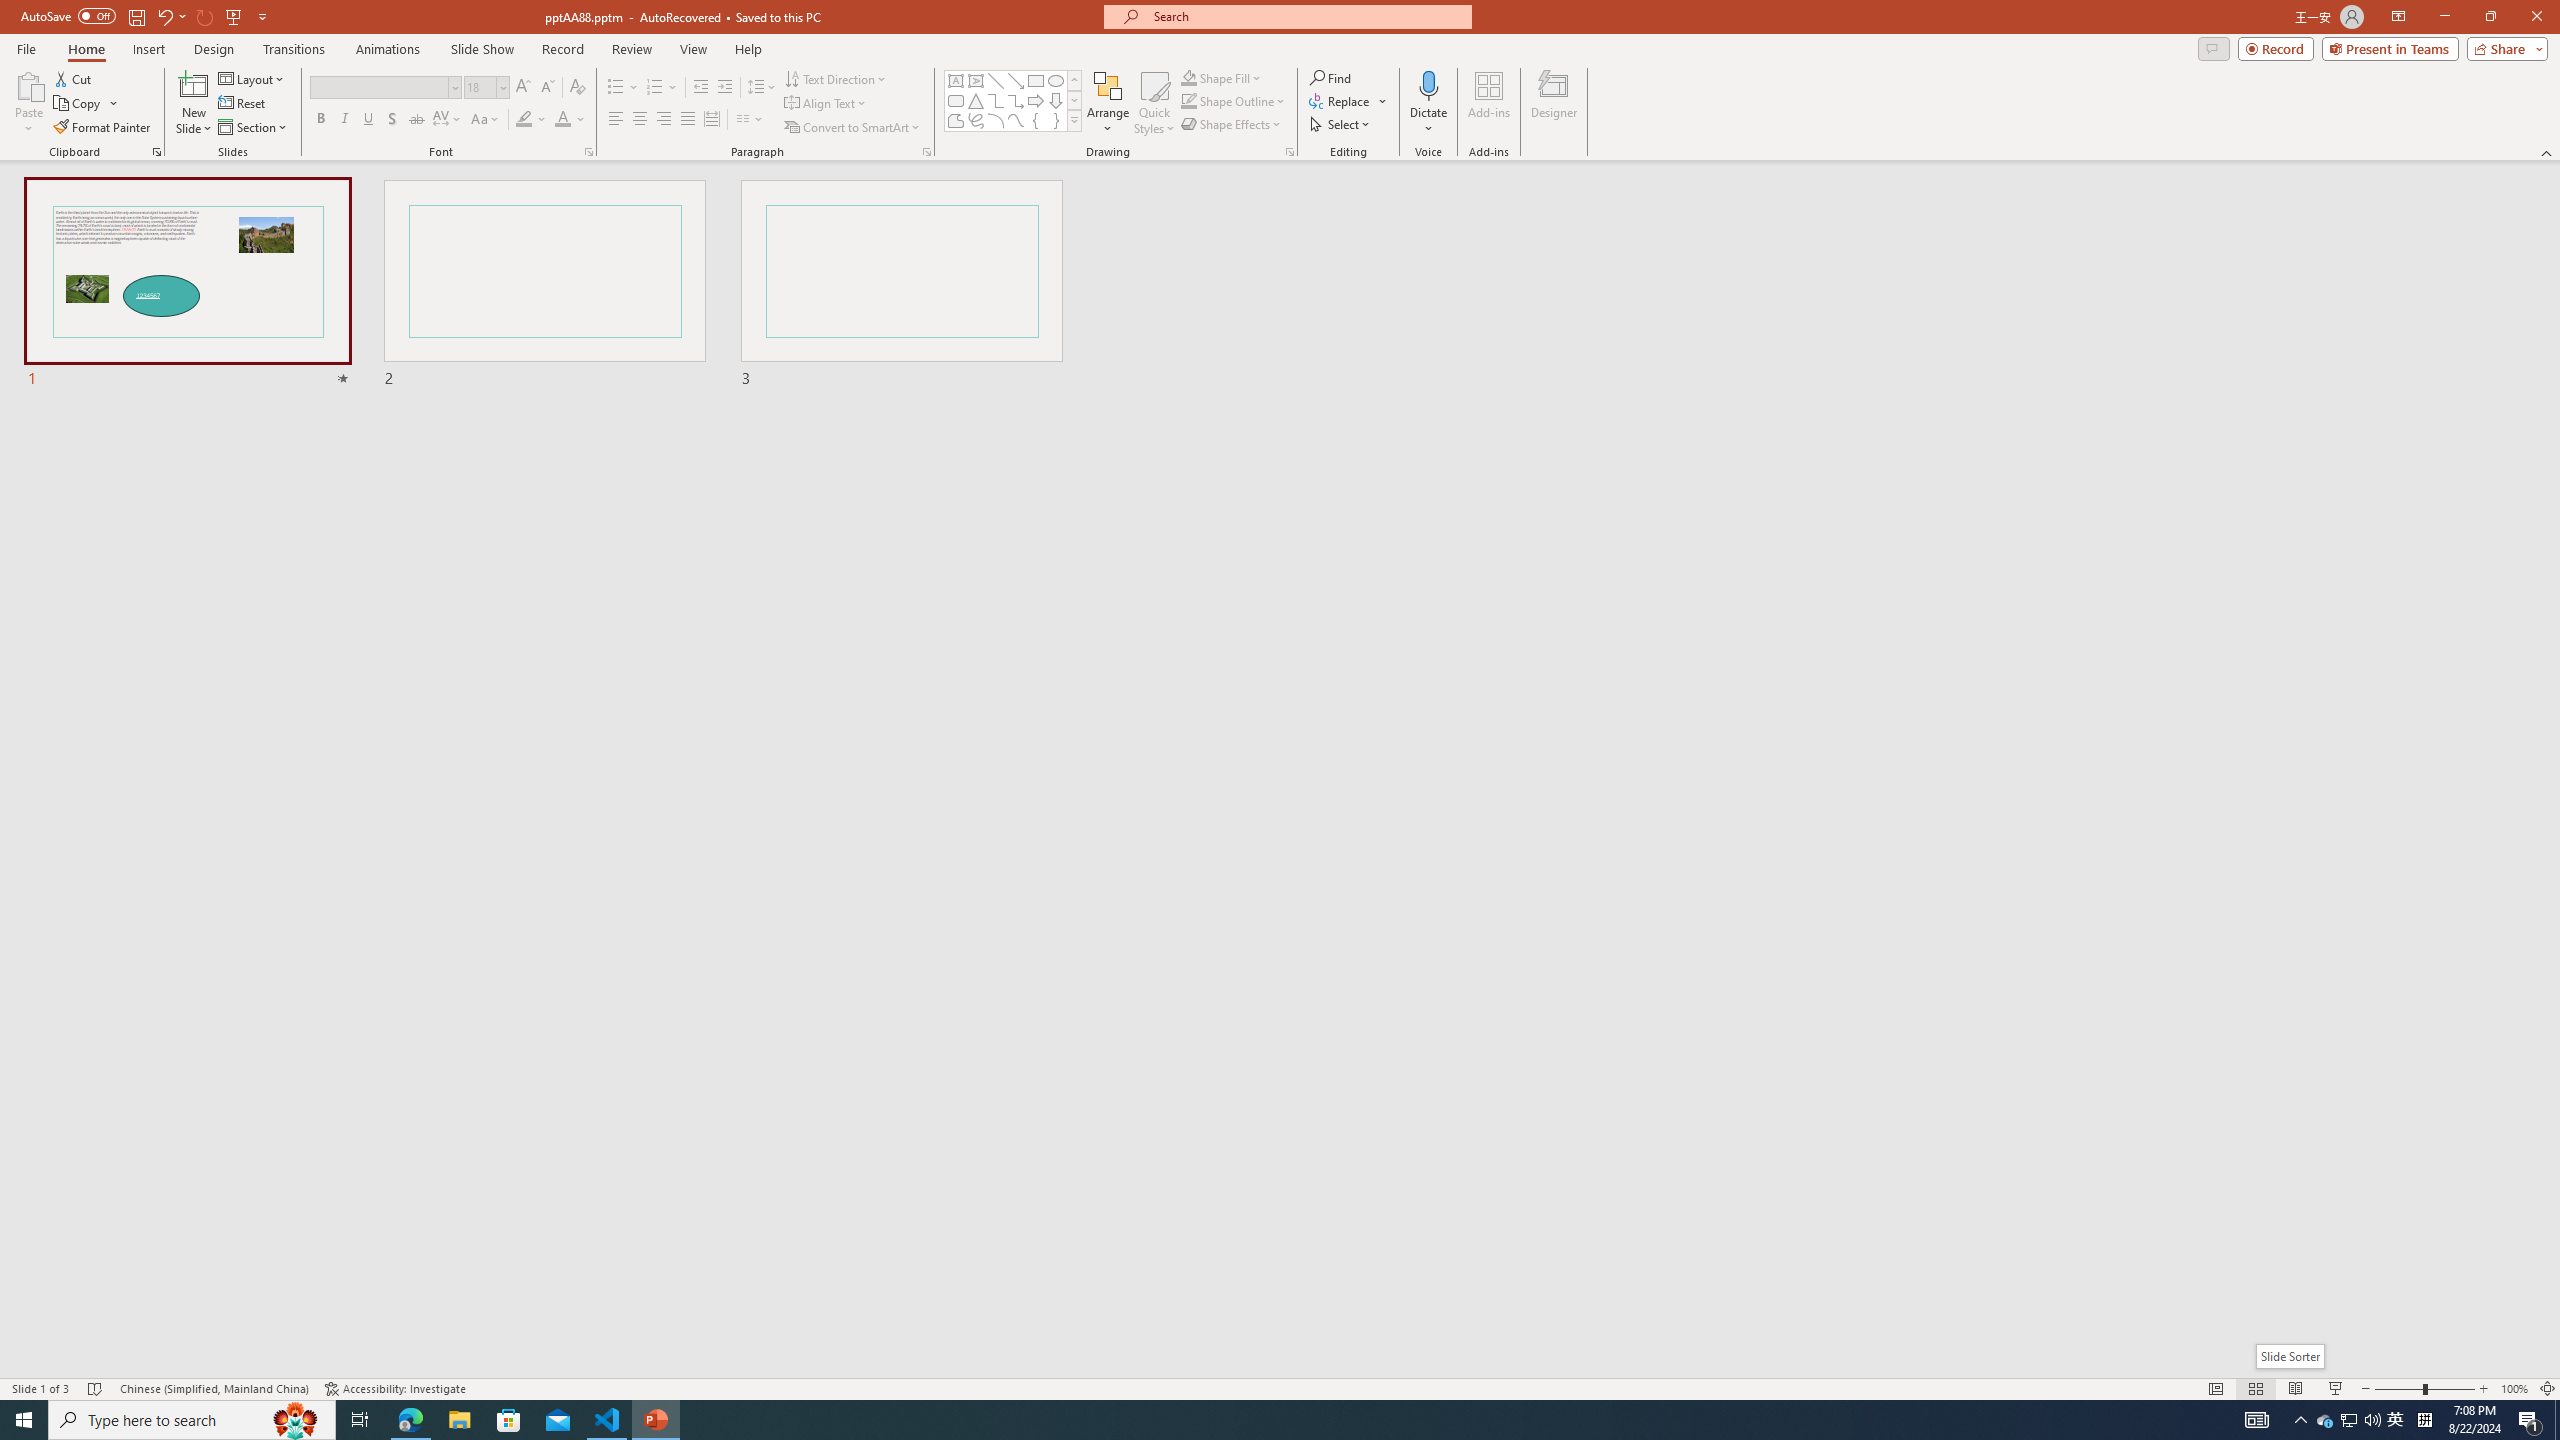  I want to click on Distributed, so click(711, 120).